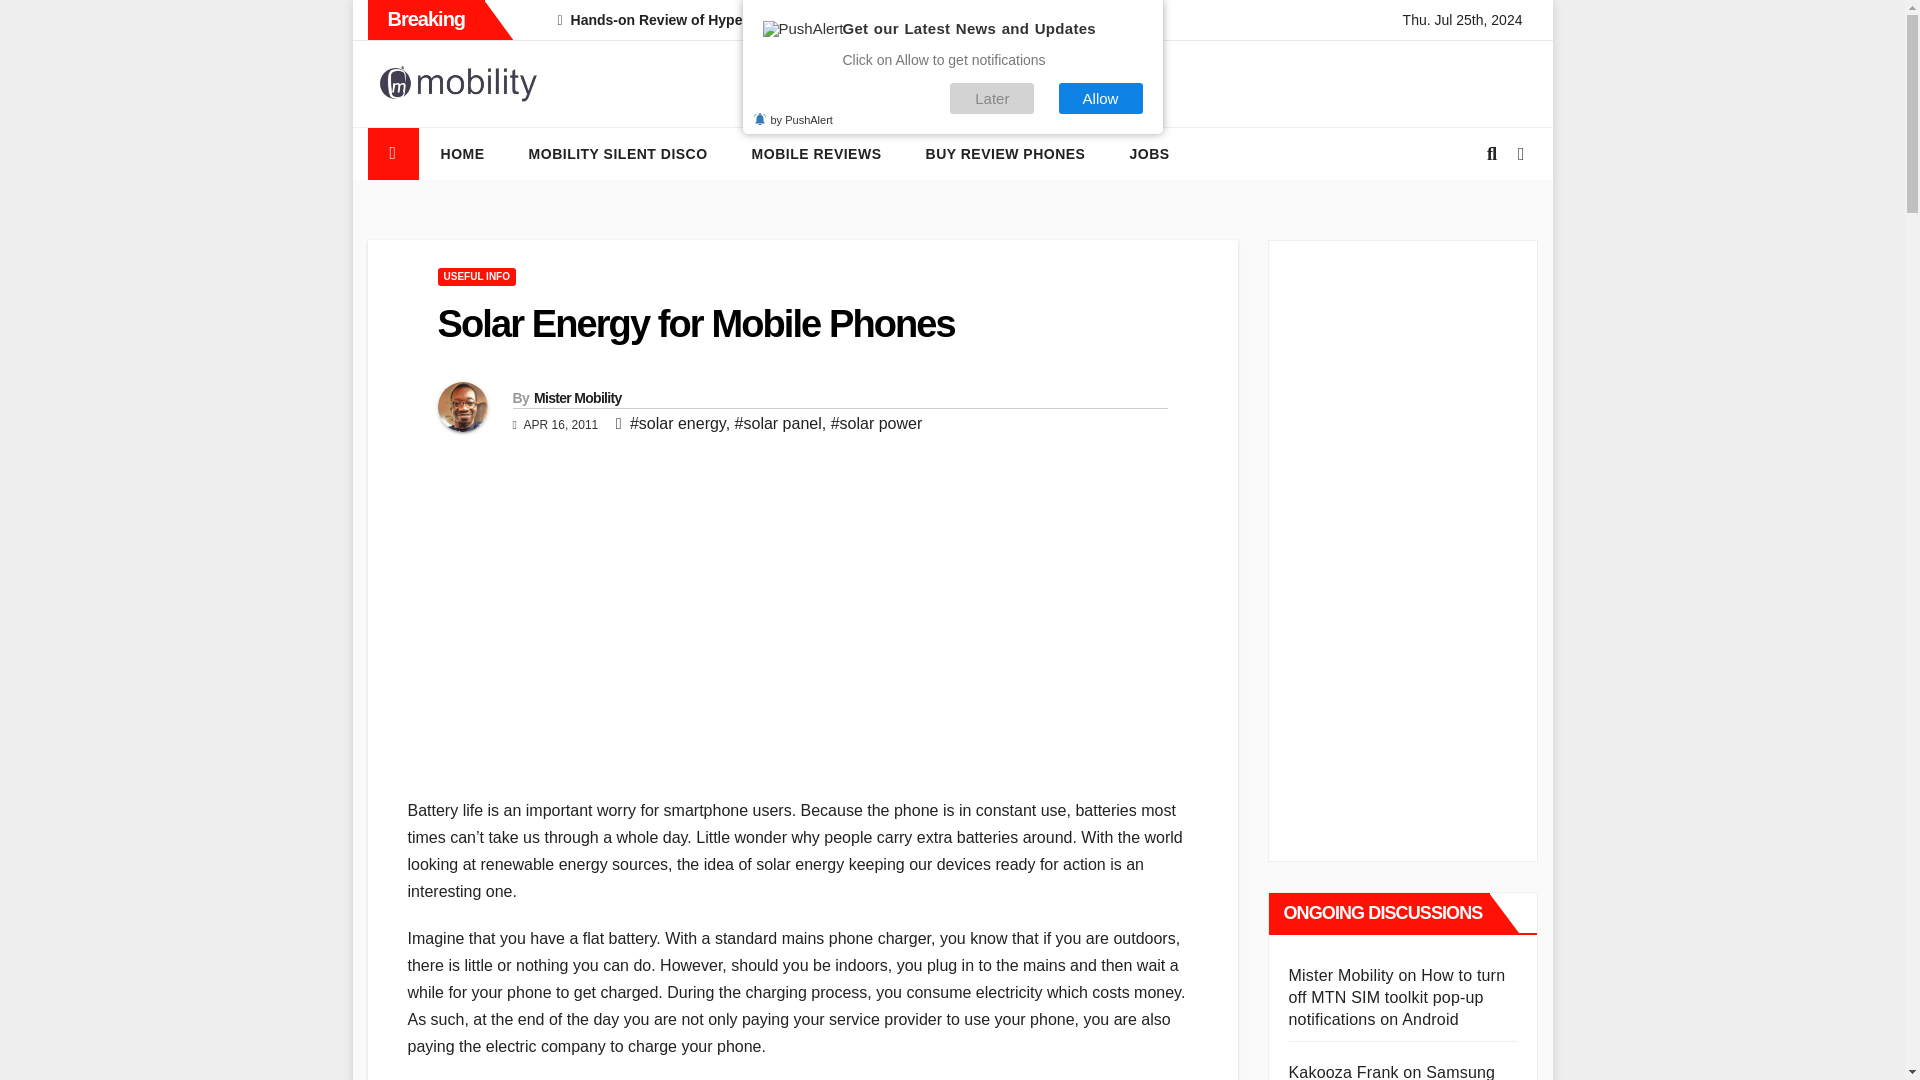 This screenshot has height=1080, width=1920. Describe the element at coordinates (816, 154) in the screenshot. I see `MOBILE REVIEWS` at that location.